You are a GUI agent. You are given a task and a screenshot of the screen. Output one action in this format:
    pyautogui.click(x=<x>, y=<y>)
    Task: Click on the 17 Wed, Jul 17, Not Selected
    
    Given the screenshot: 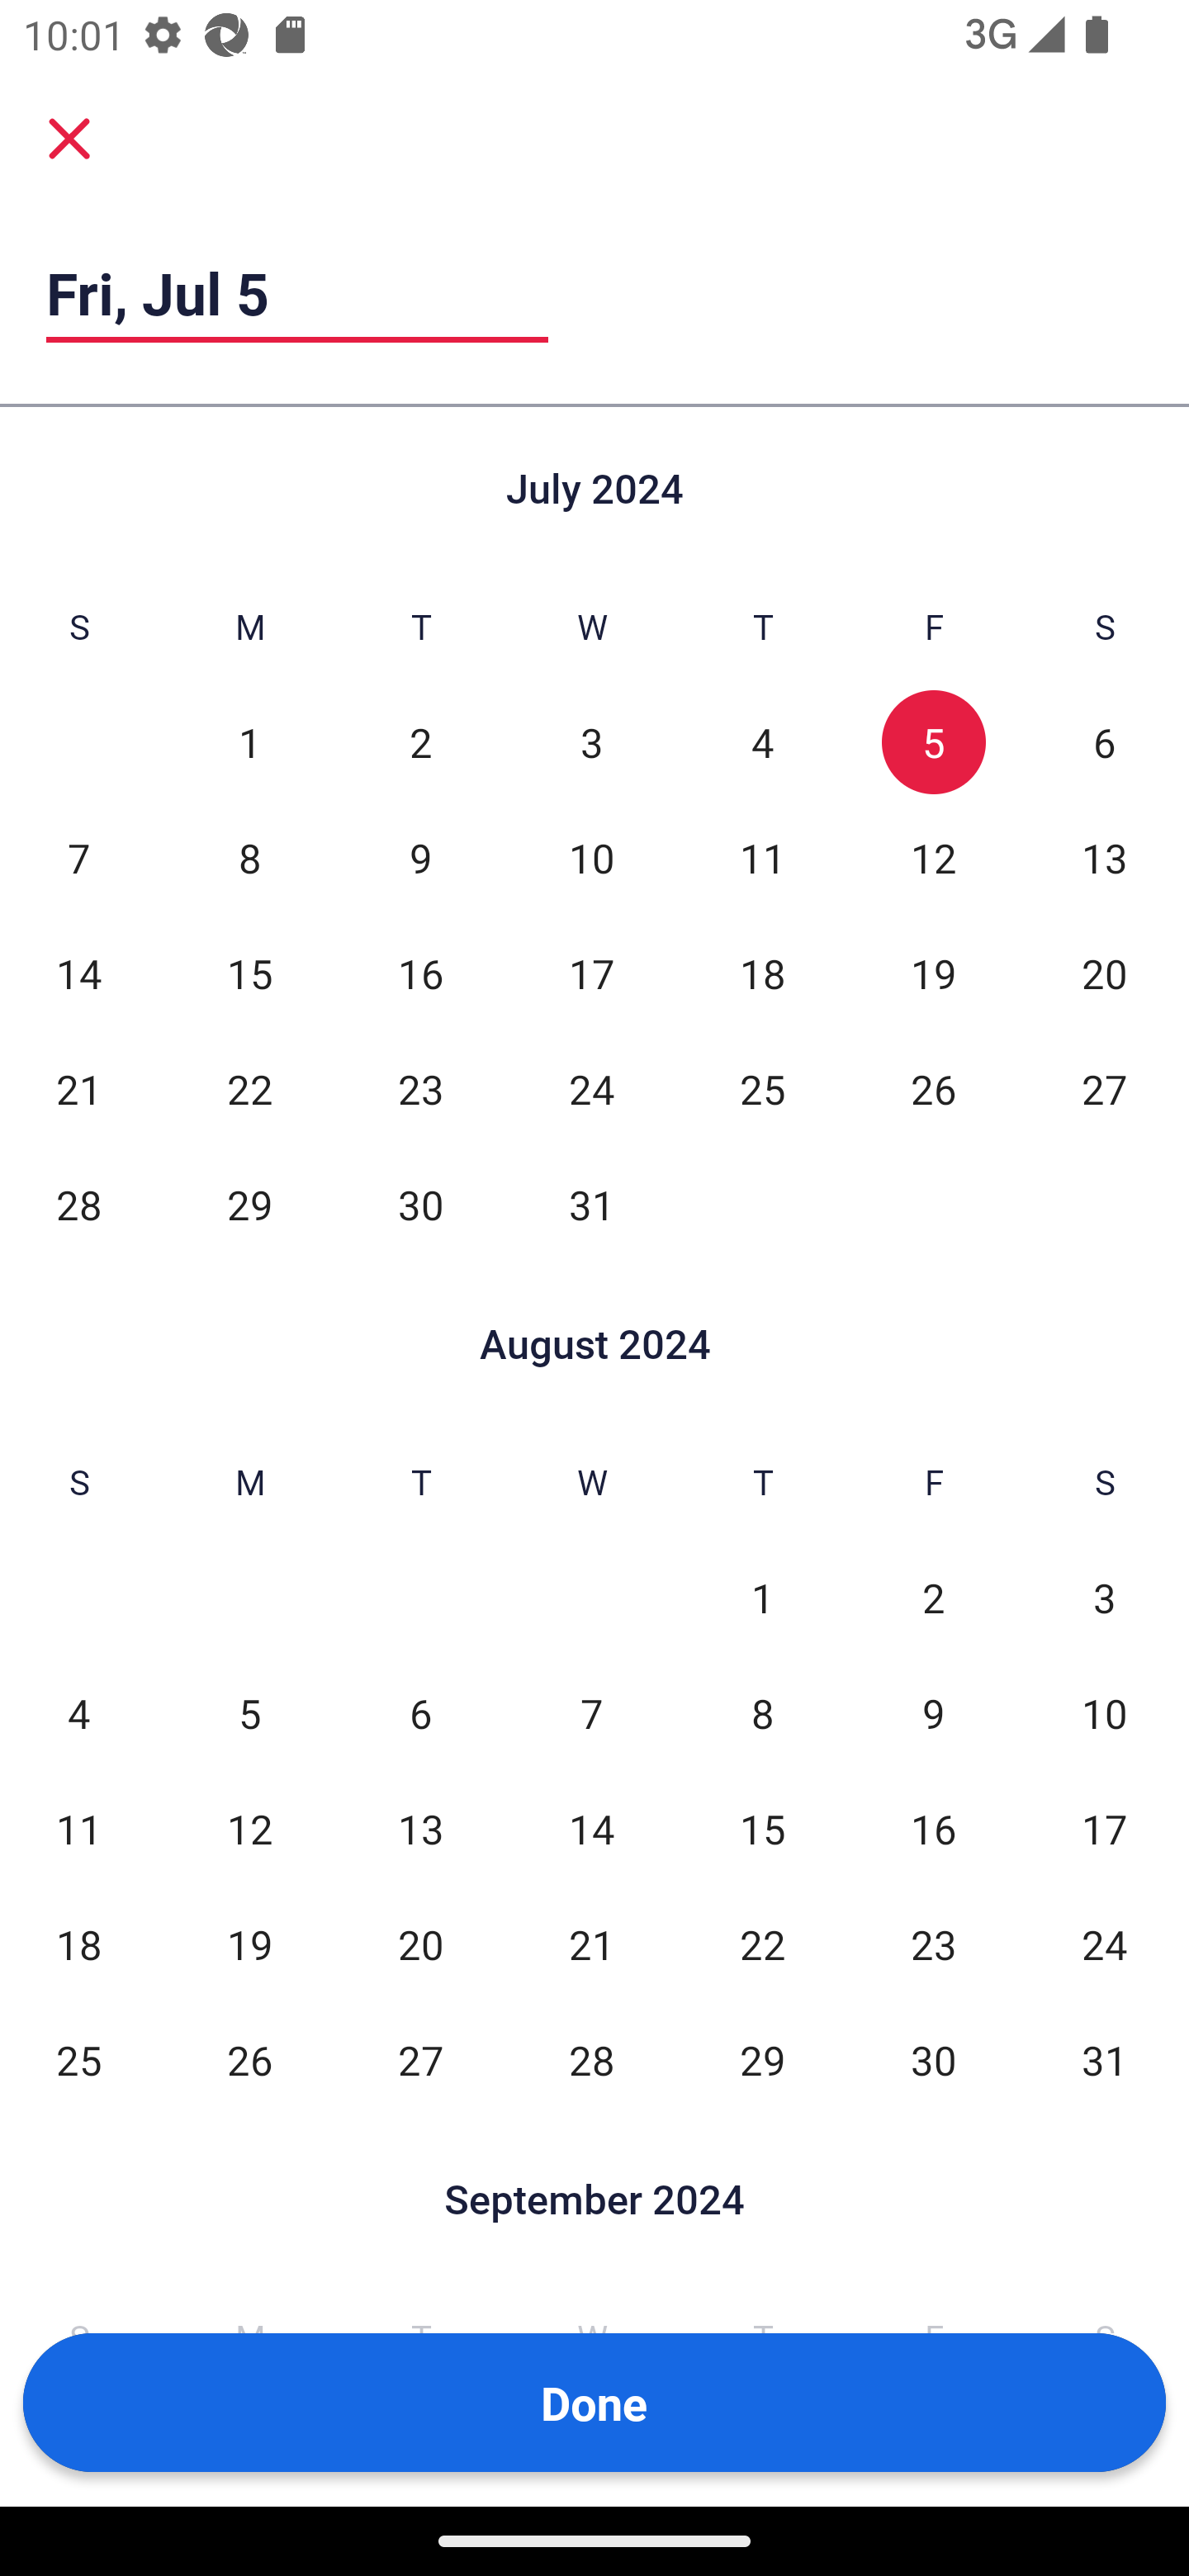 What is the action you would take?
    pyautogui.click(x=591, y=973)
    